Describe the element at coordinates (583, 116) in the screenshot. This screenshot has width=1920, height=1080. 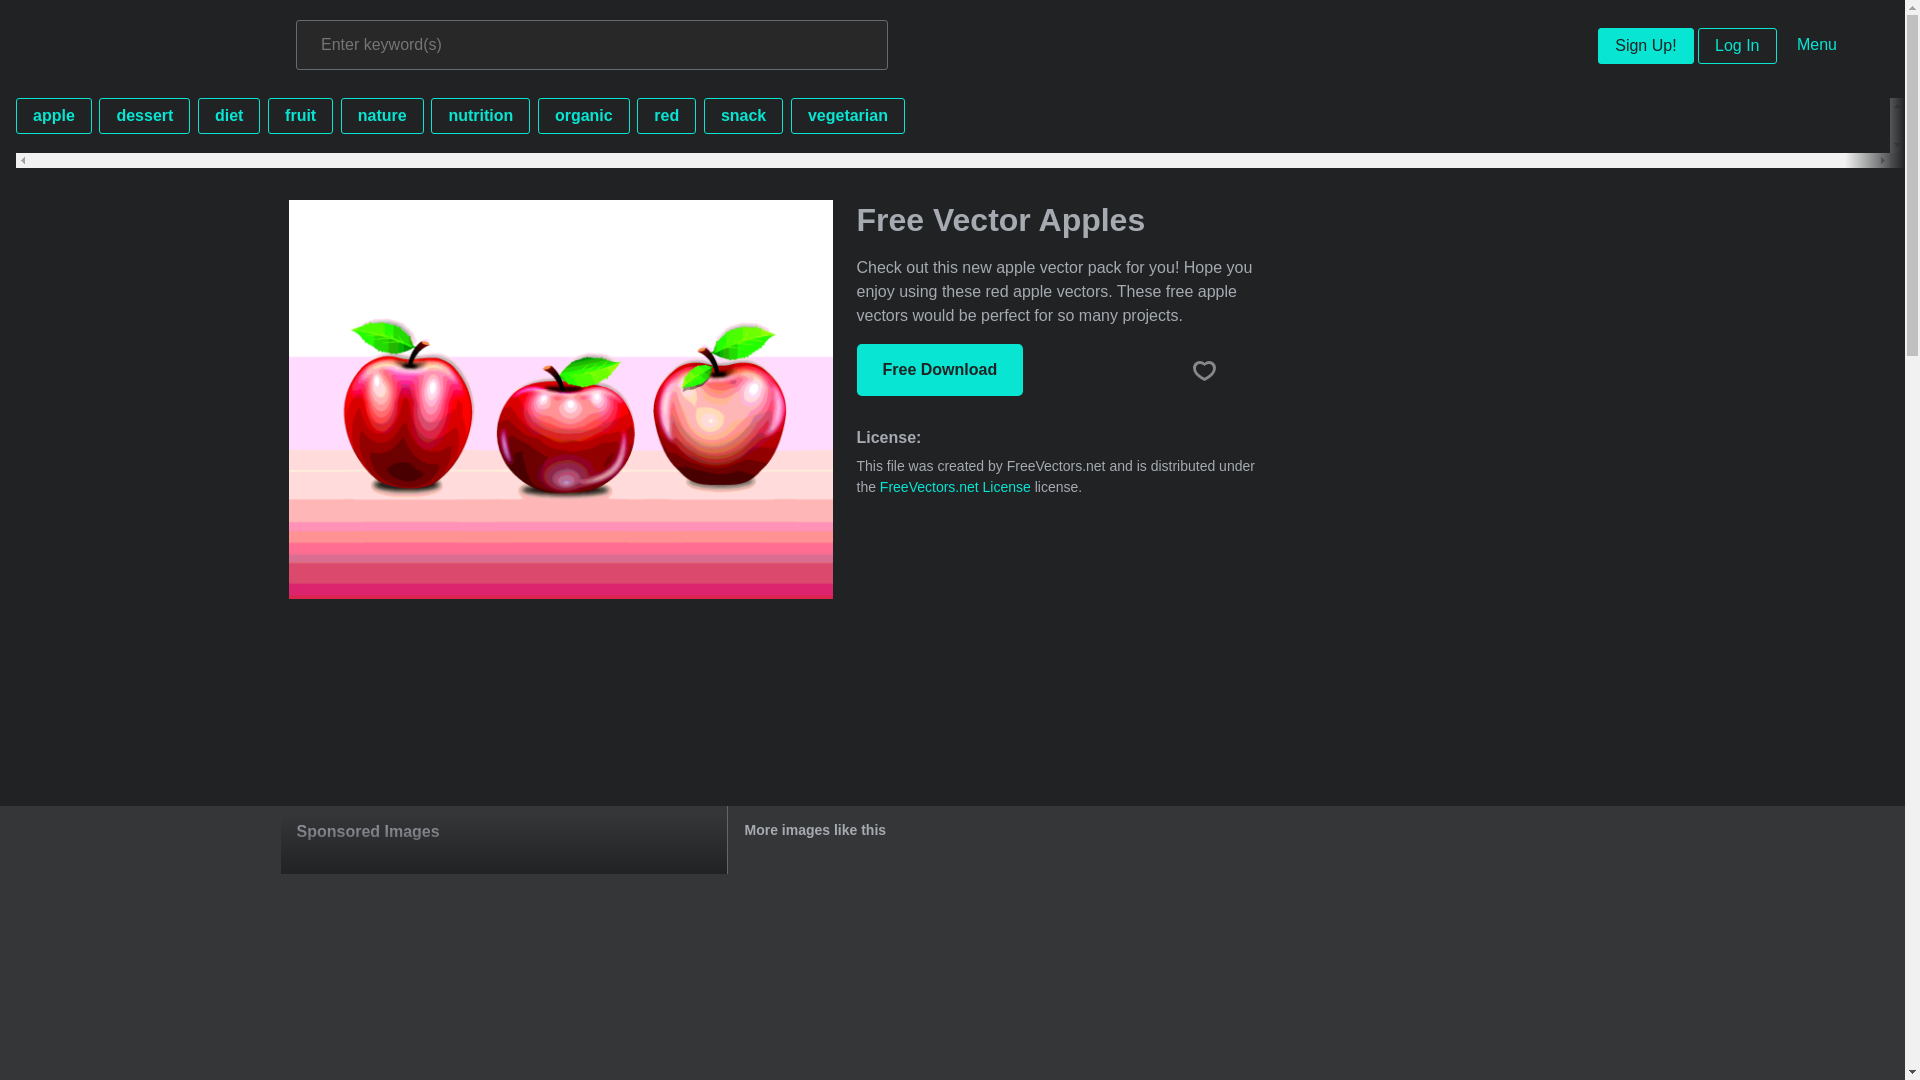
I see `Organic` at that location.